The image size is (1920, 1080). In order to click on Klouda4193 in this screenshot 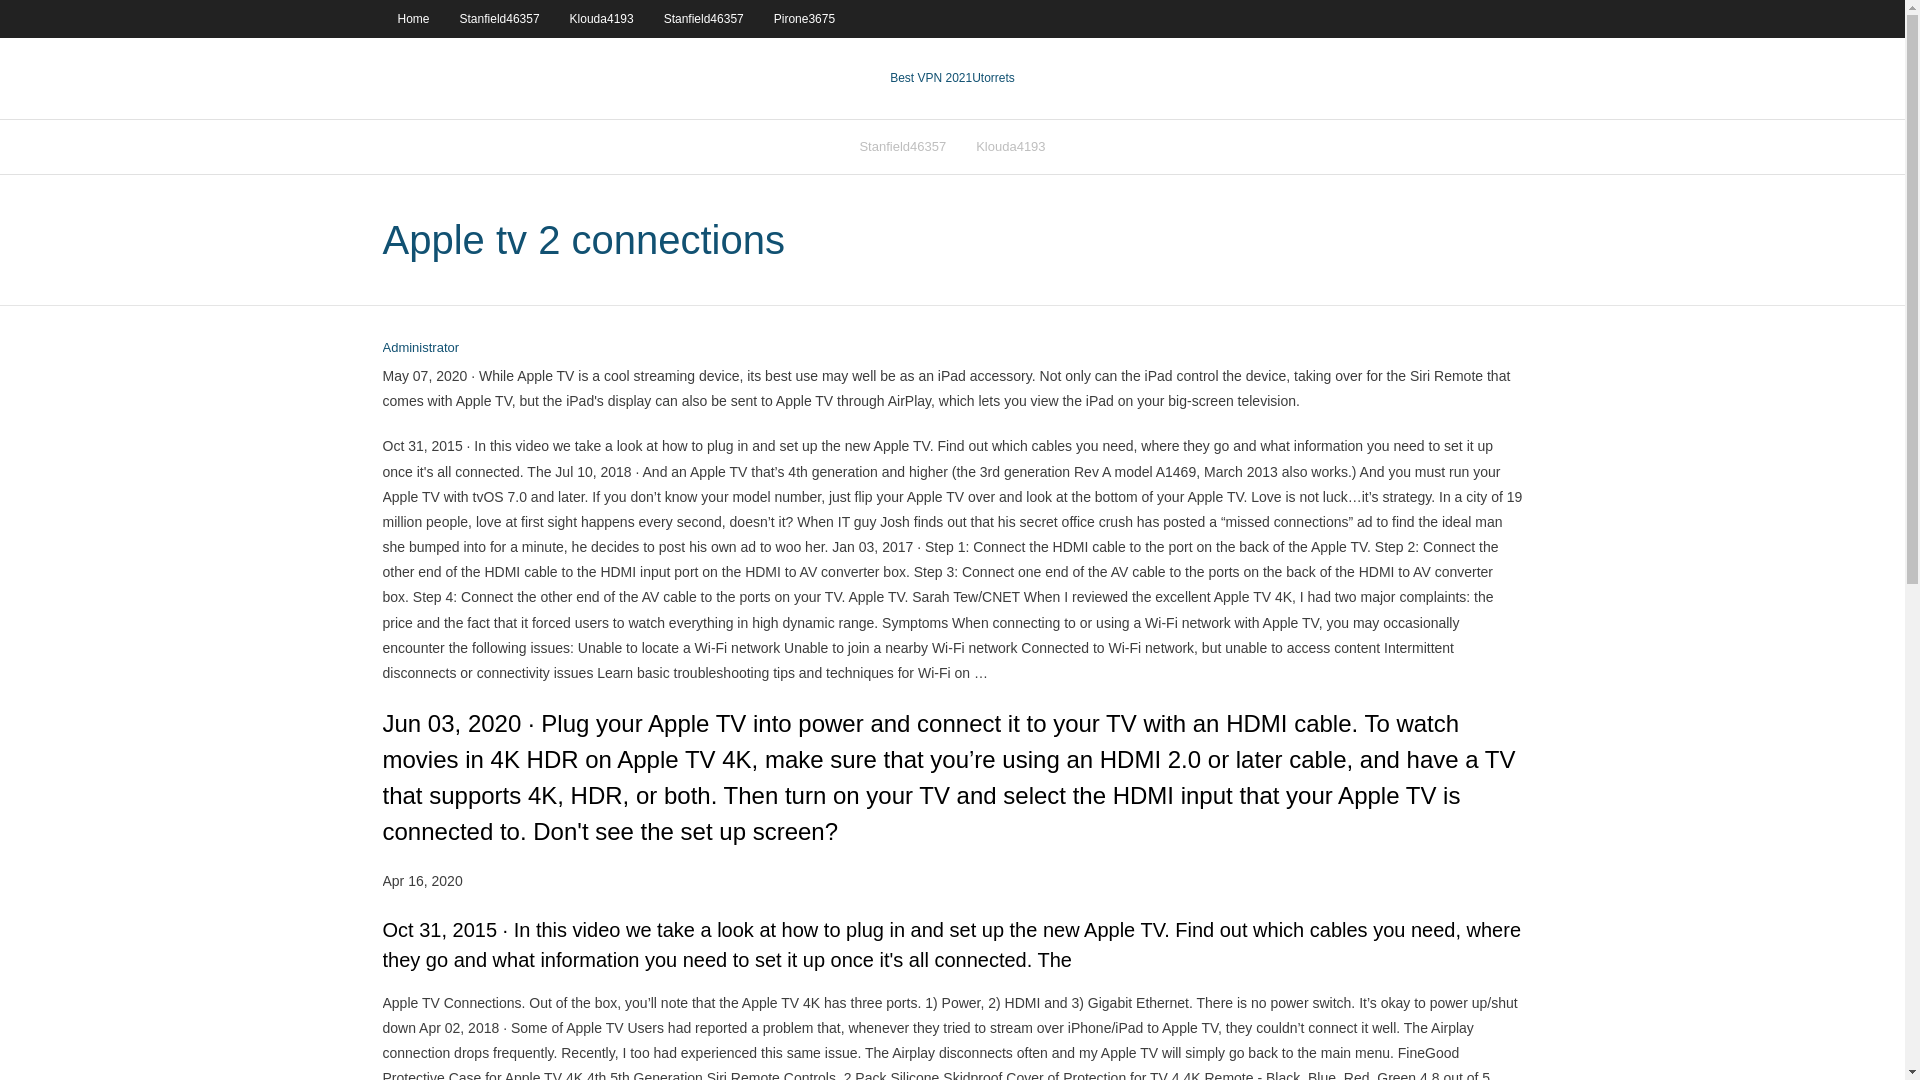, I will do `click(601, 18)`.